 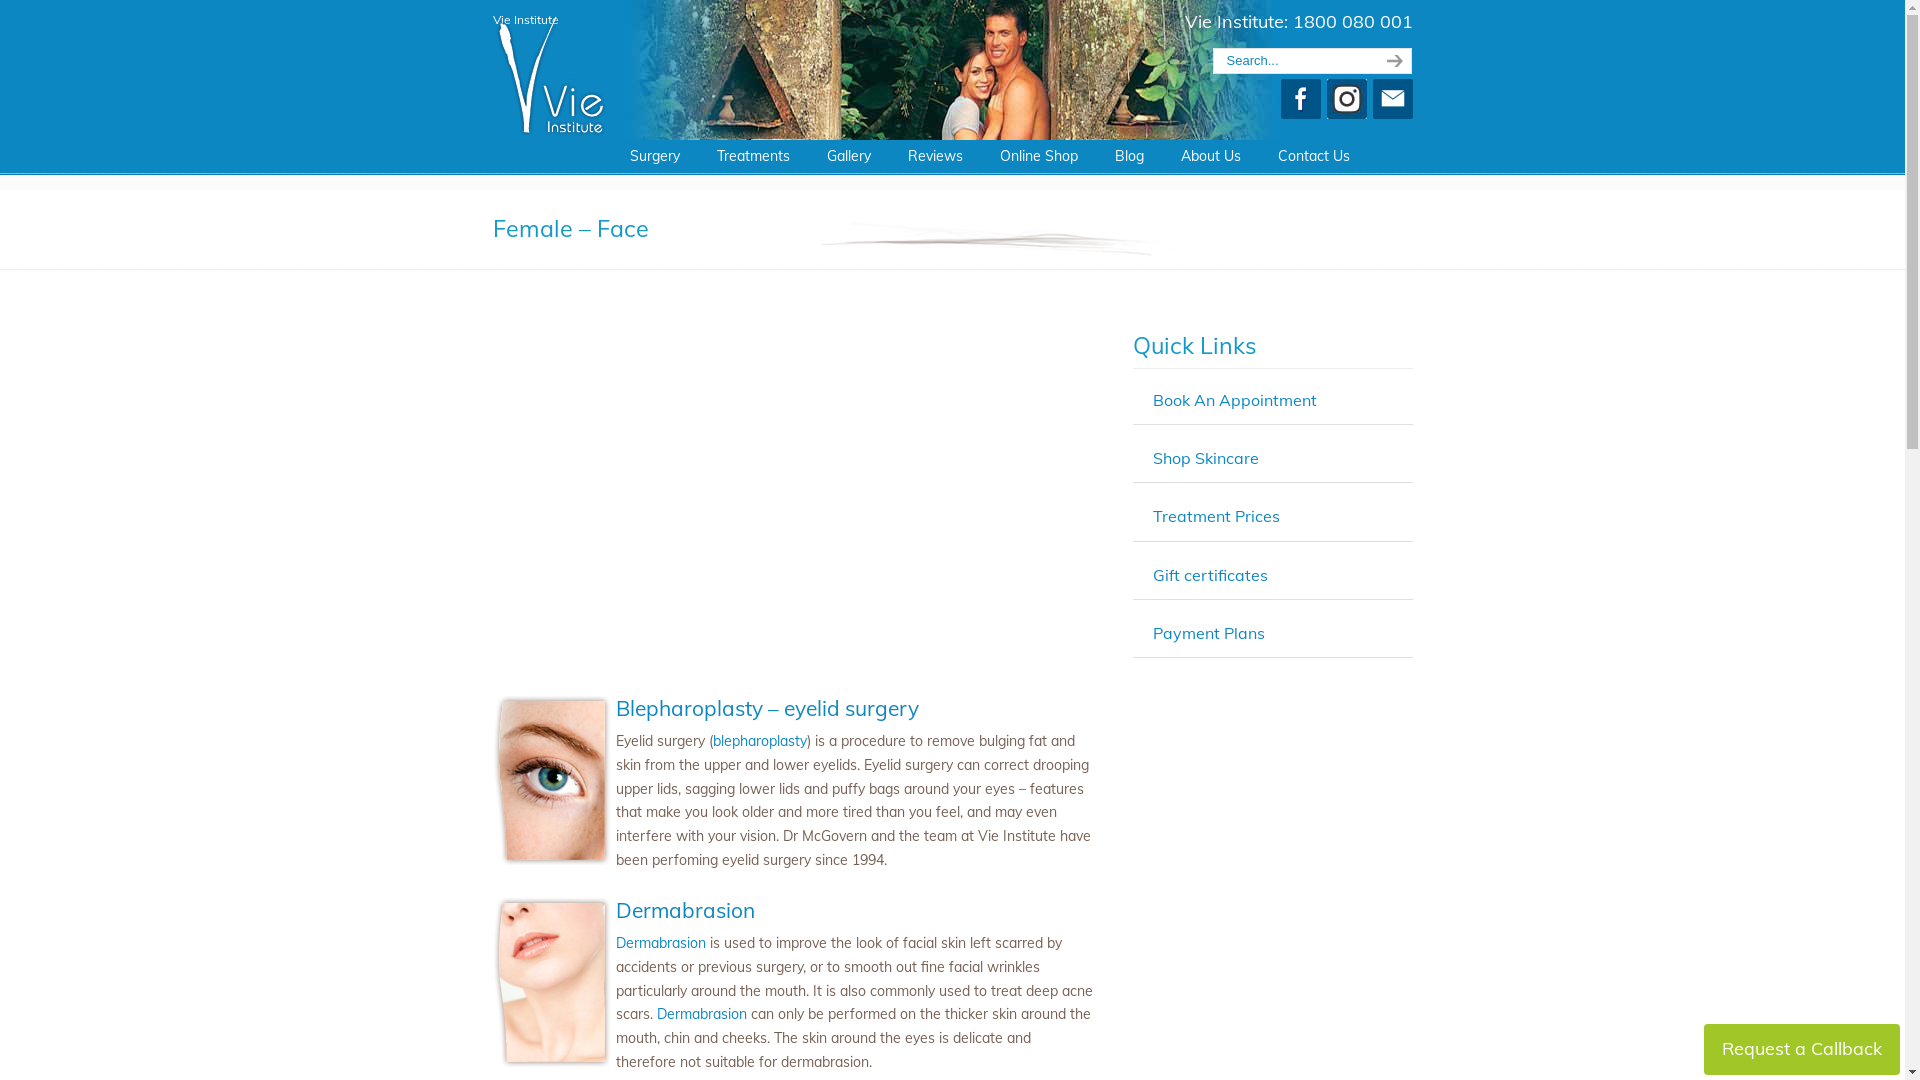 I want to click on Surgery, so click(x=655, y=156).